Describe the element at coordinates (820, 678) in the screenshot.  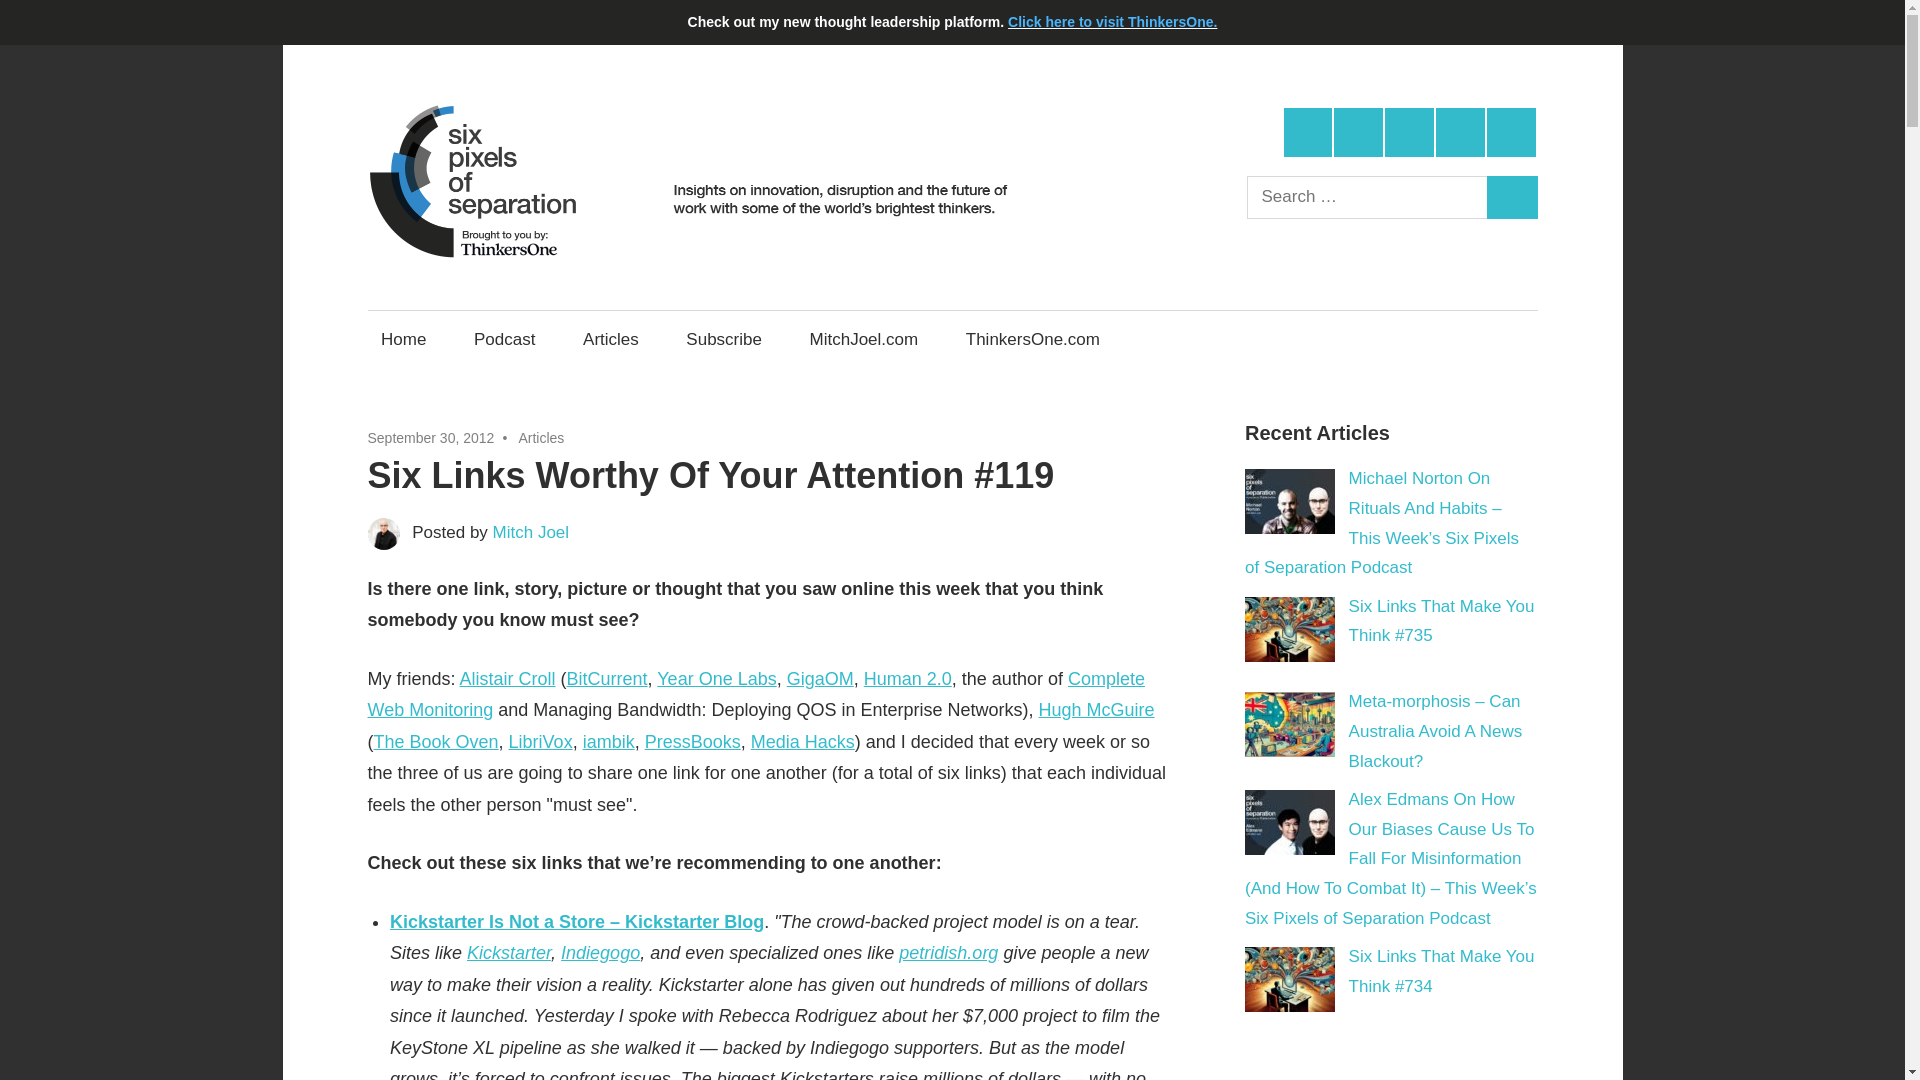
I see `GigaOM` at that location.